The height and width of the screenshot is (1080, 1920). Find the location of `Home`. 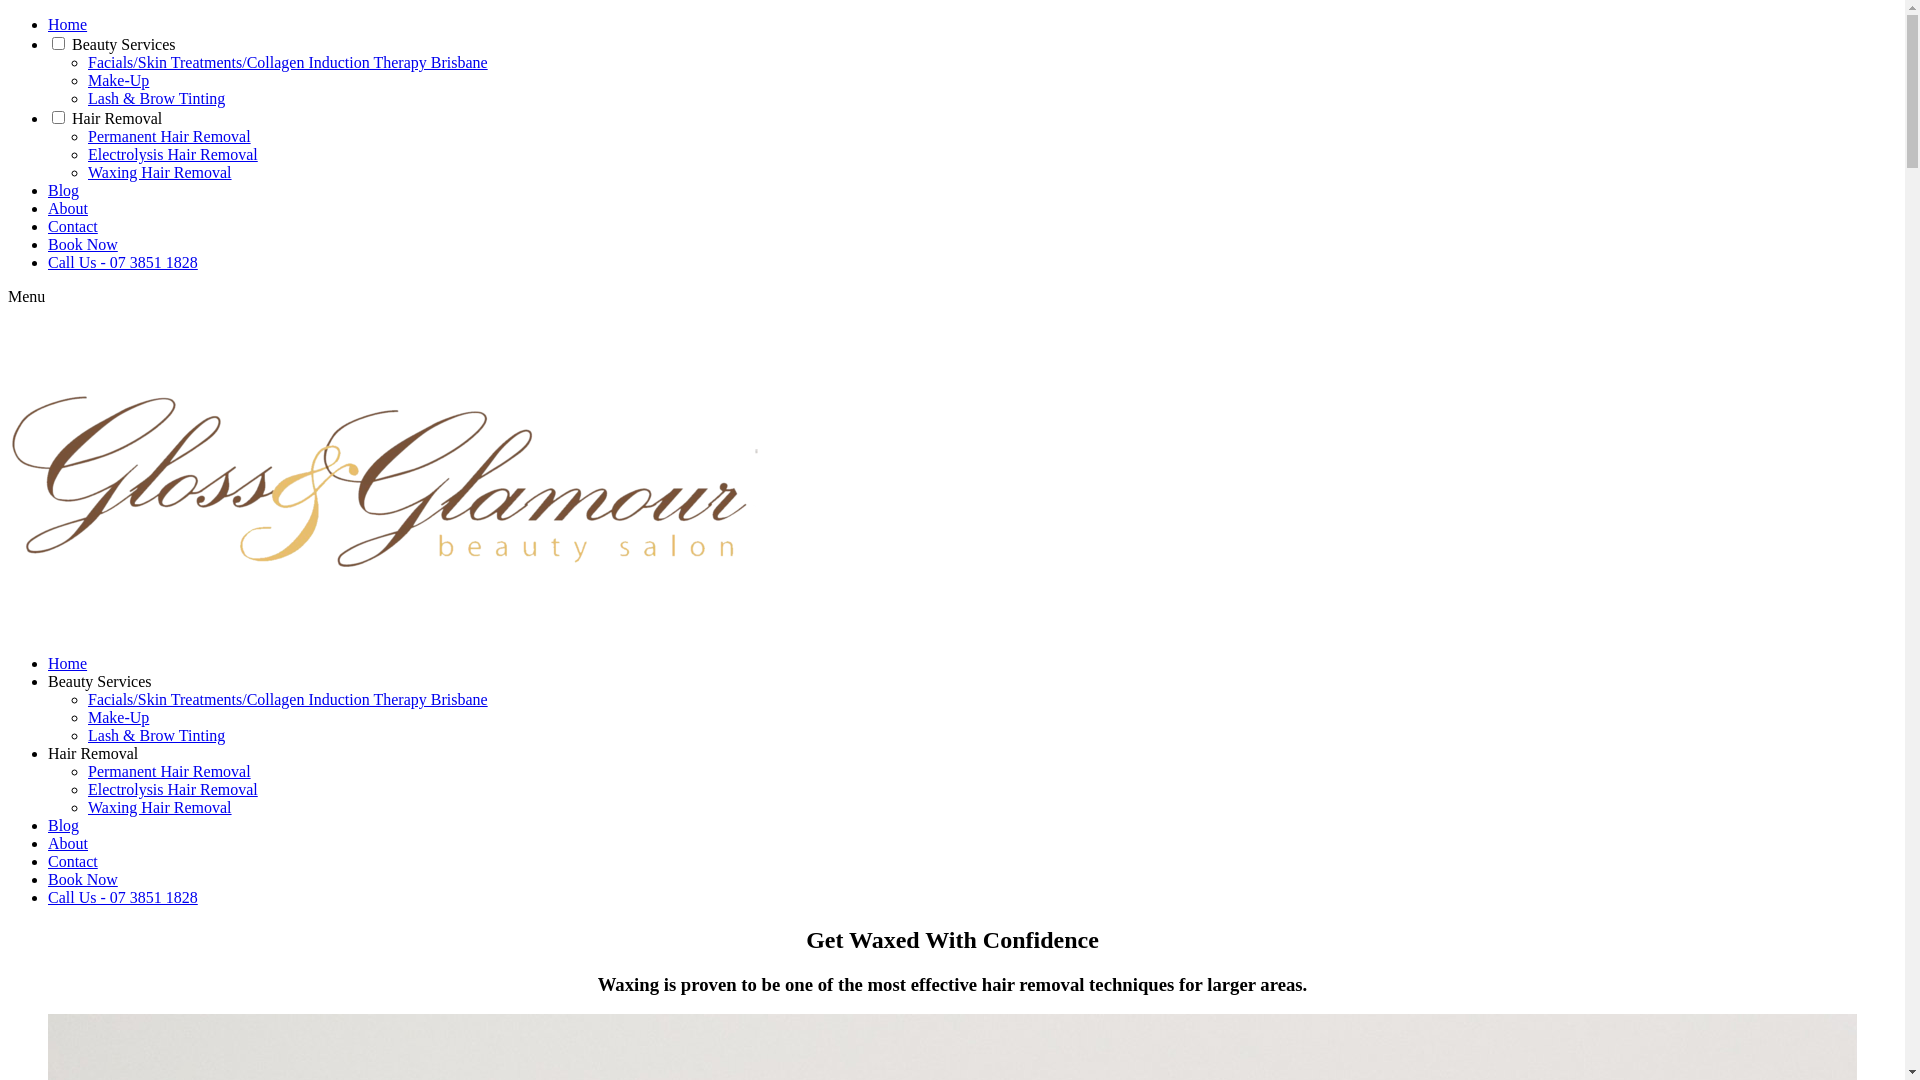

Home is located at coordinates (68, 24).